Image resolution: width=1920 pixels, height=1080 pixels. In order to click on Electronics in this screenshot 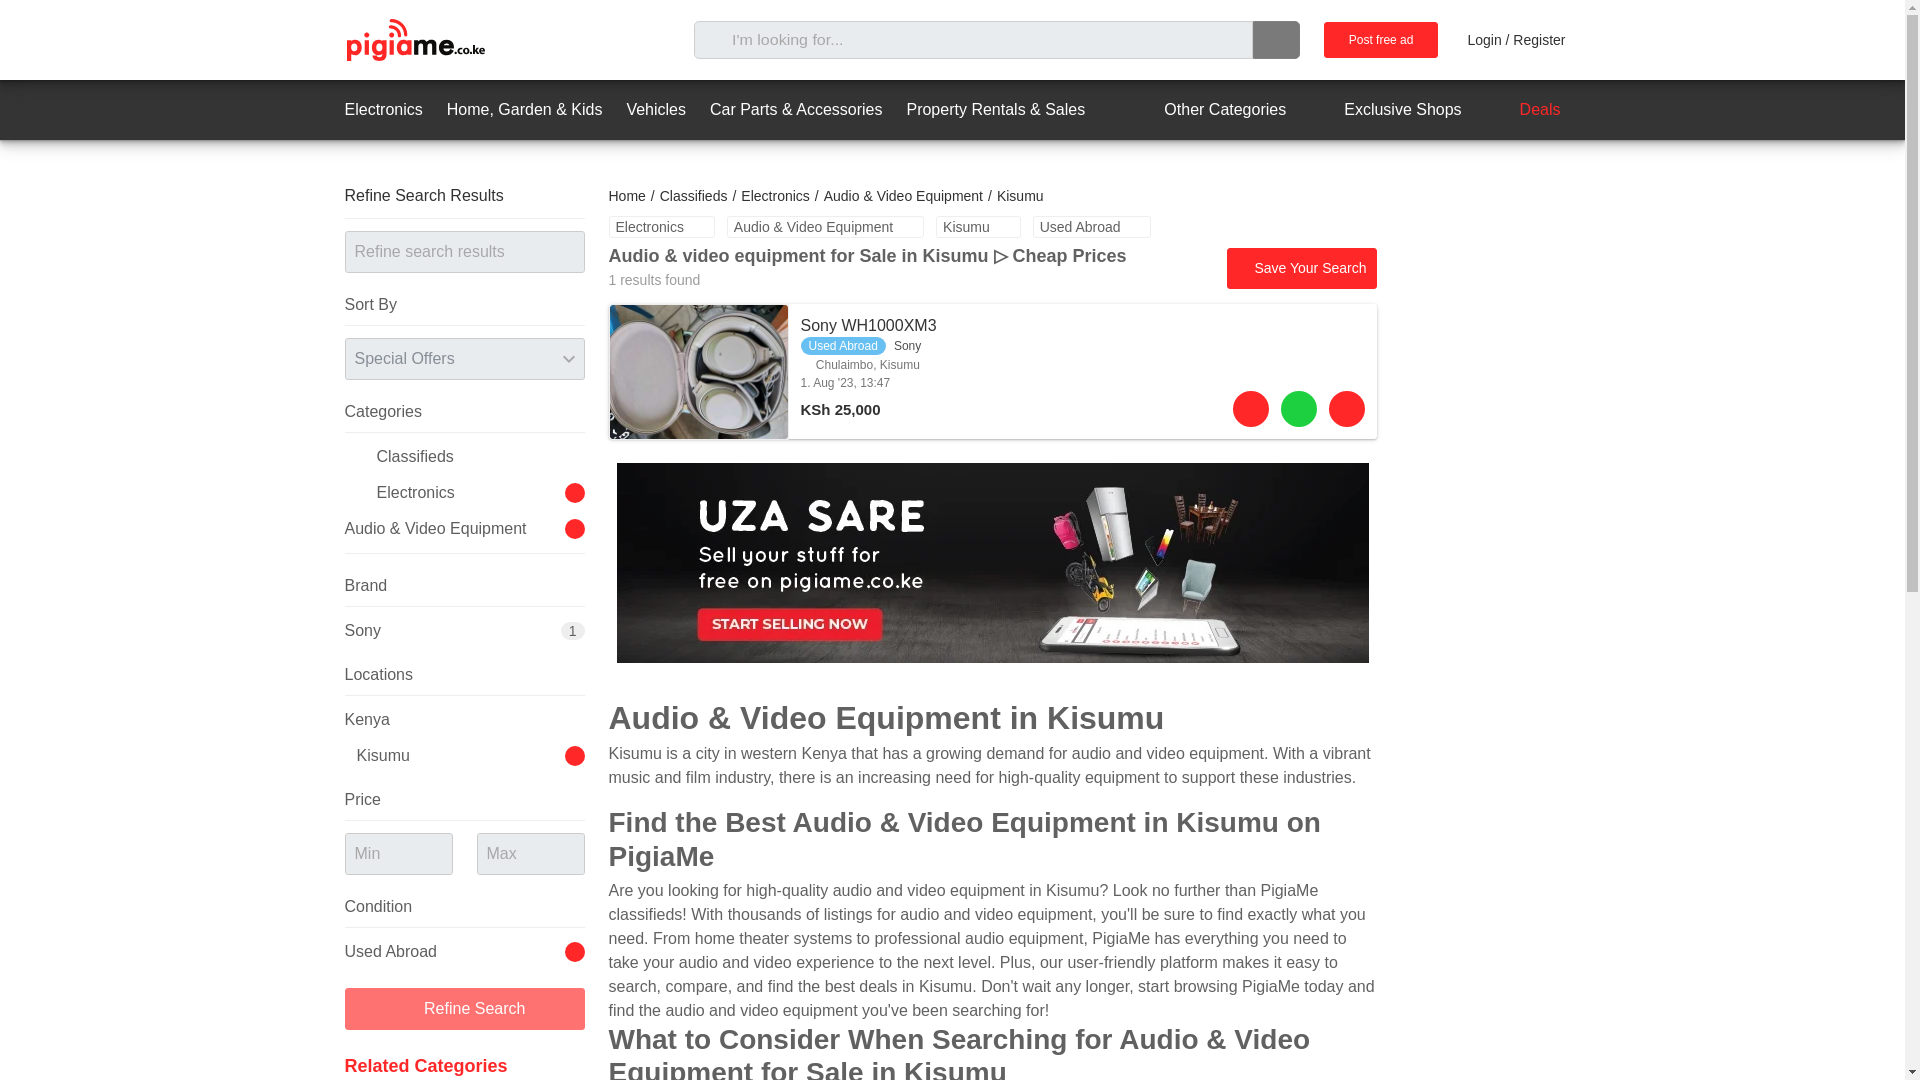, I will do `click(382, 110)`.